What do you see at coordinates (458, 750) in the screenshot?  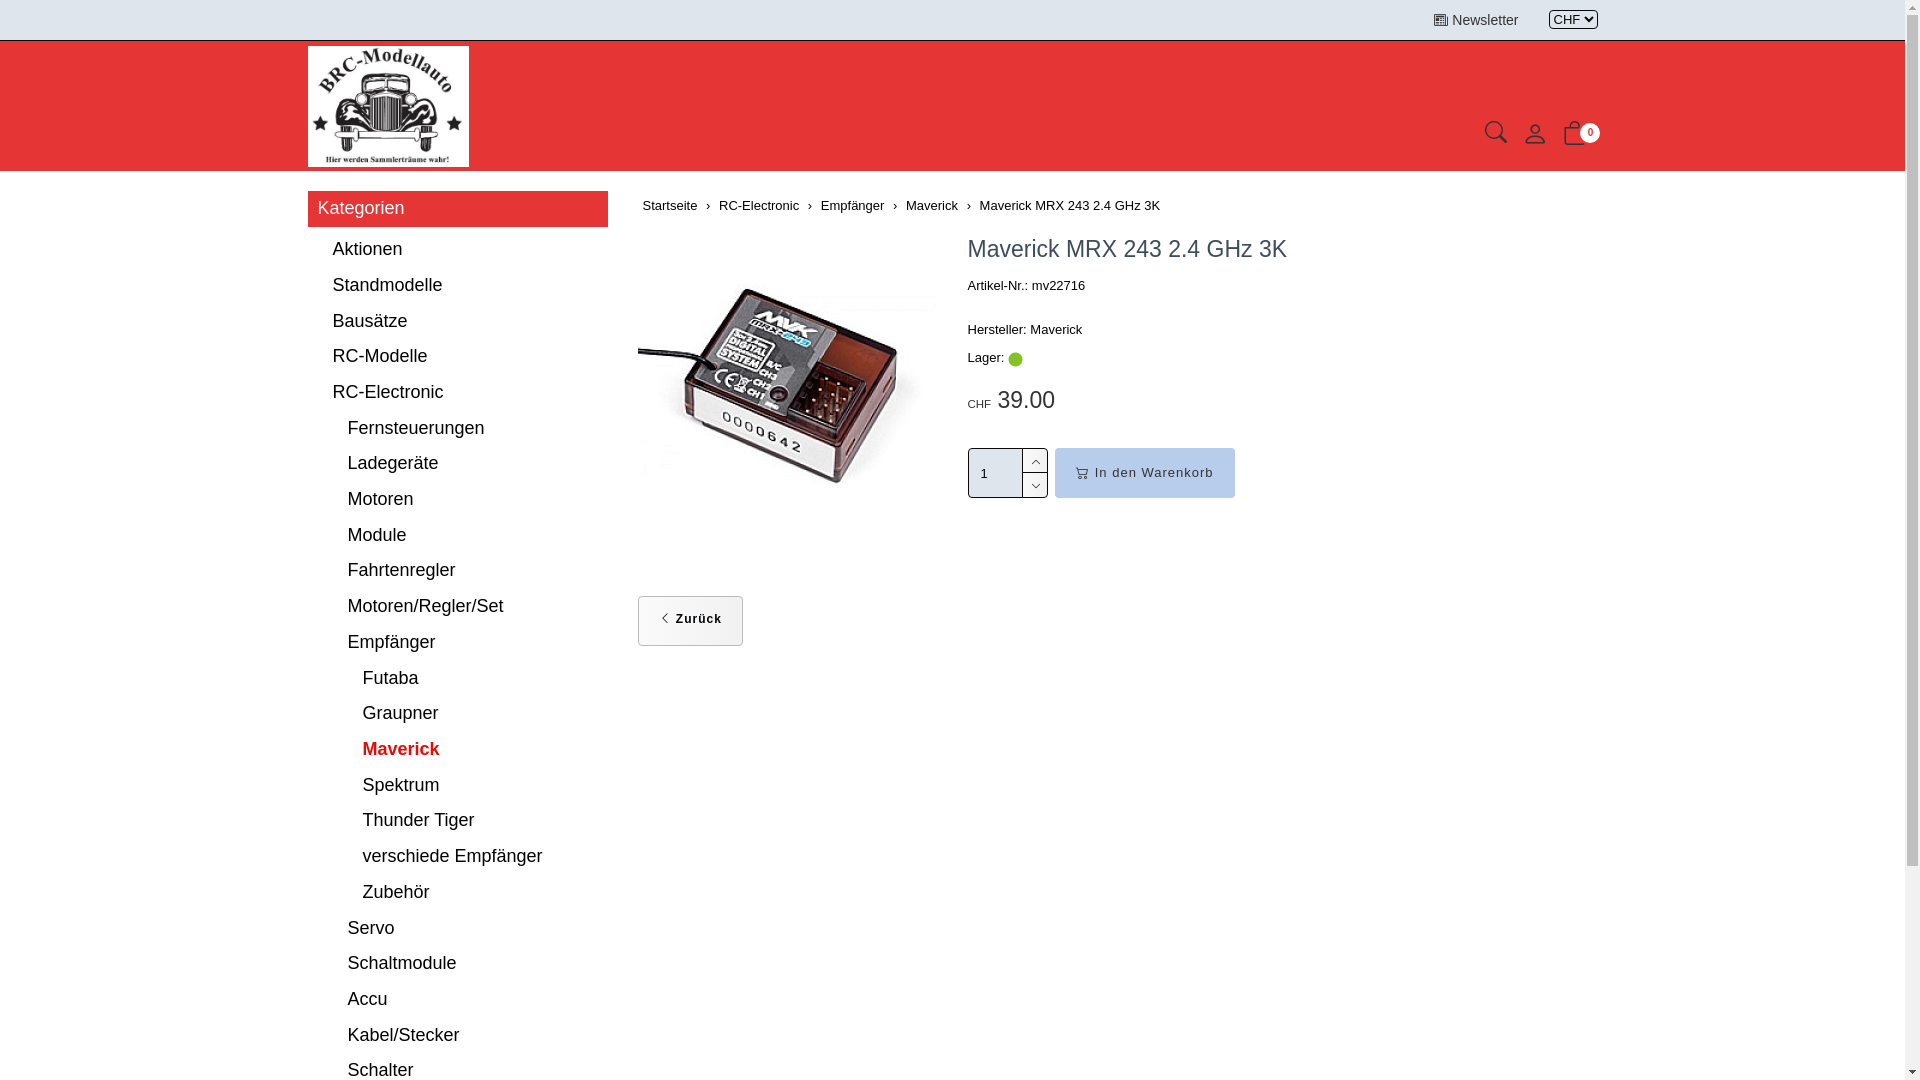 I see `Maverick` at bounding box center [458, 750].